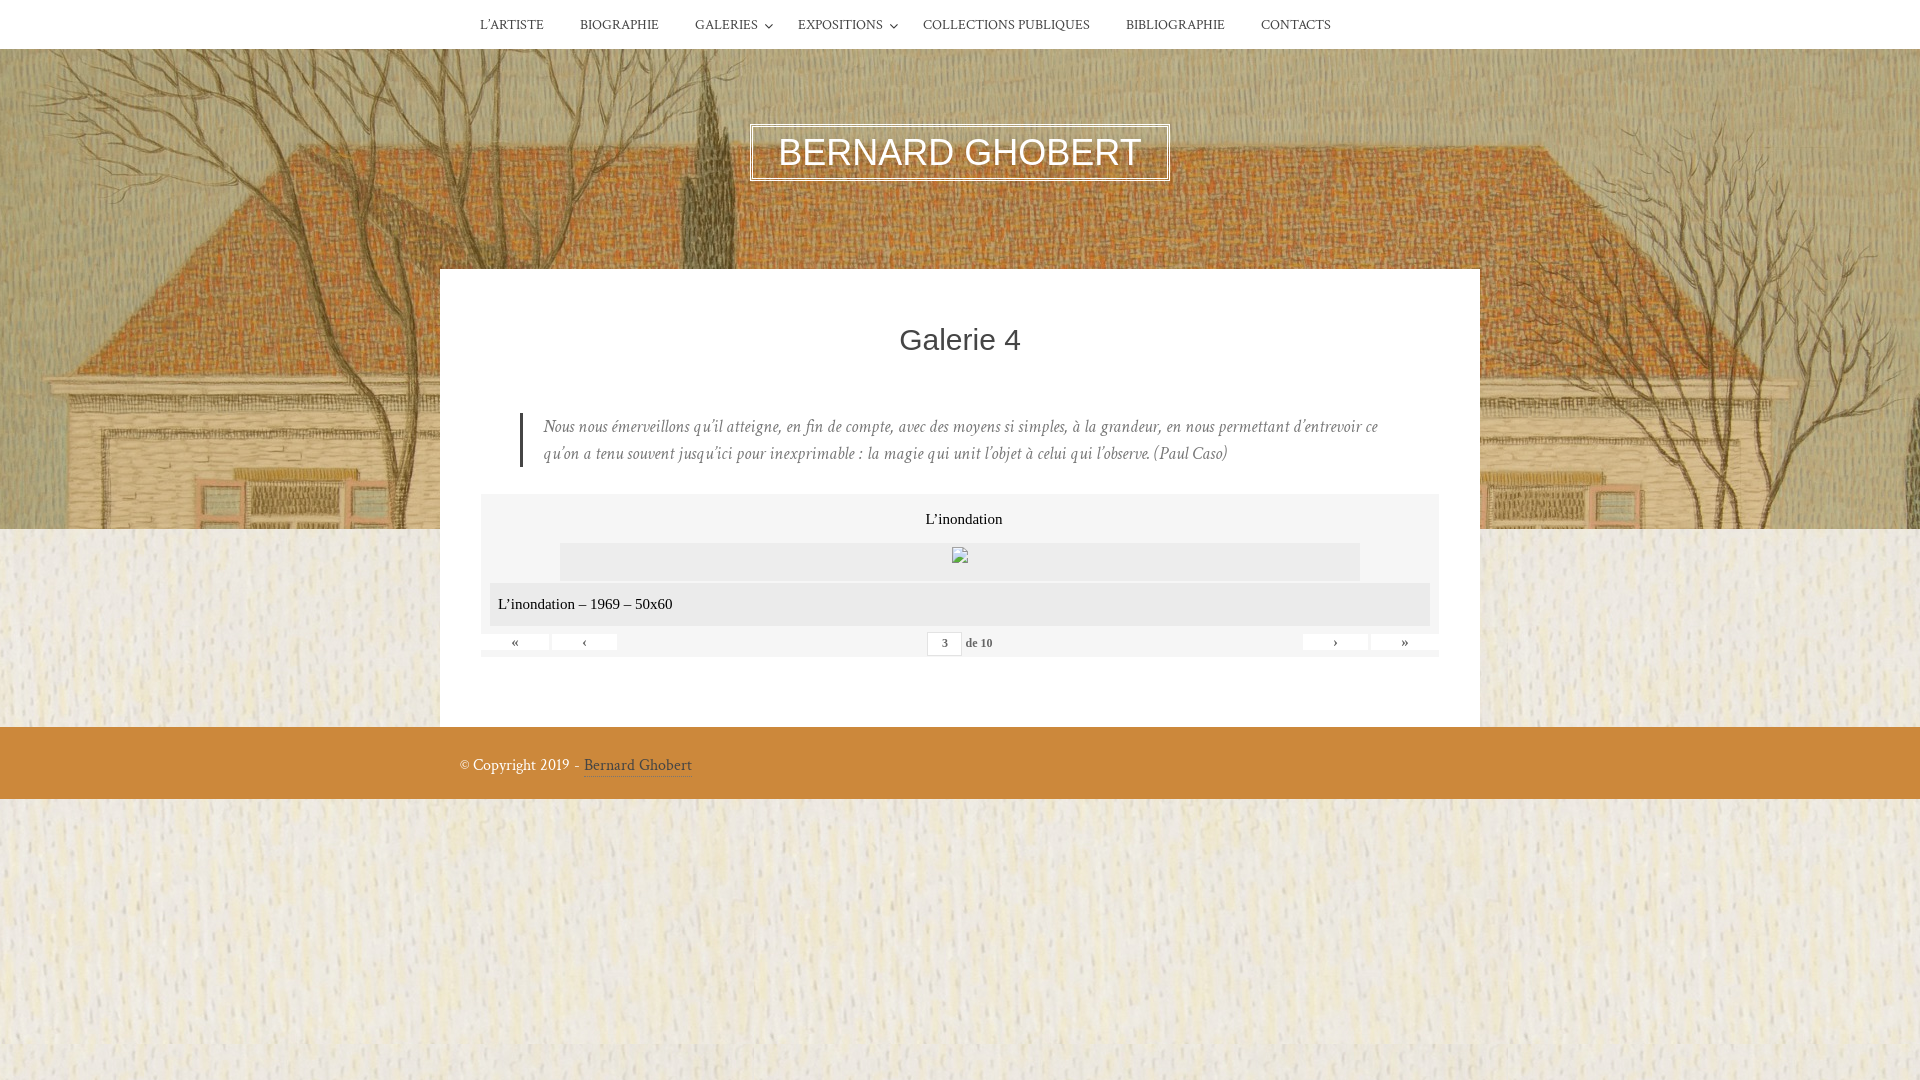 The width and height of the screenshot is (1920, 1080). What do you see at coordinates (1176, 25) in the screenshot?
I see `BIBLIOGRAPHIE` at bounding box center [1176, 25].